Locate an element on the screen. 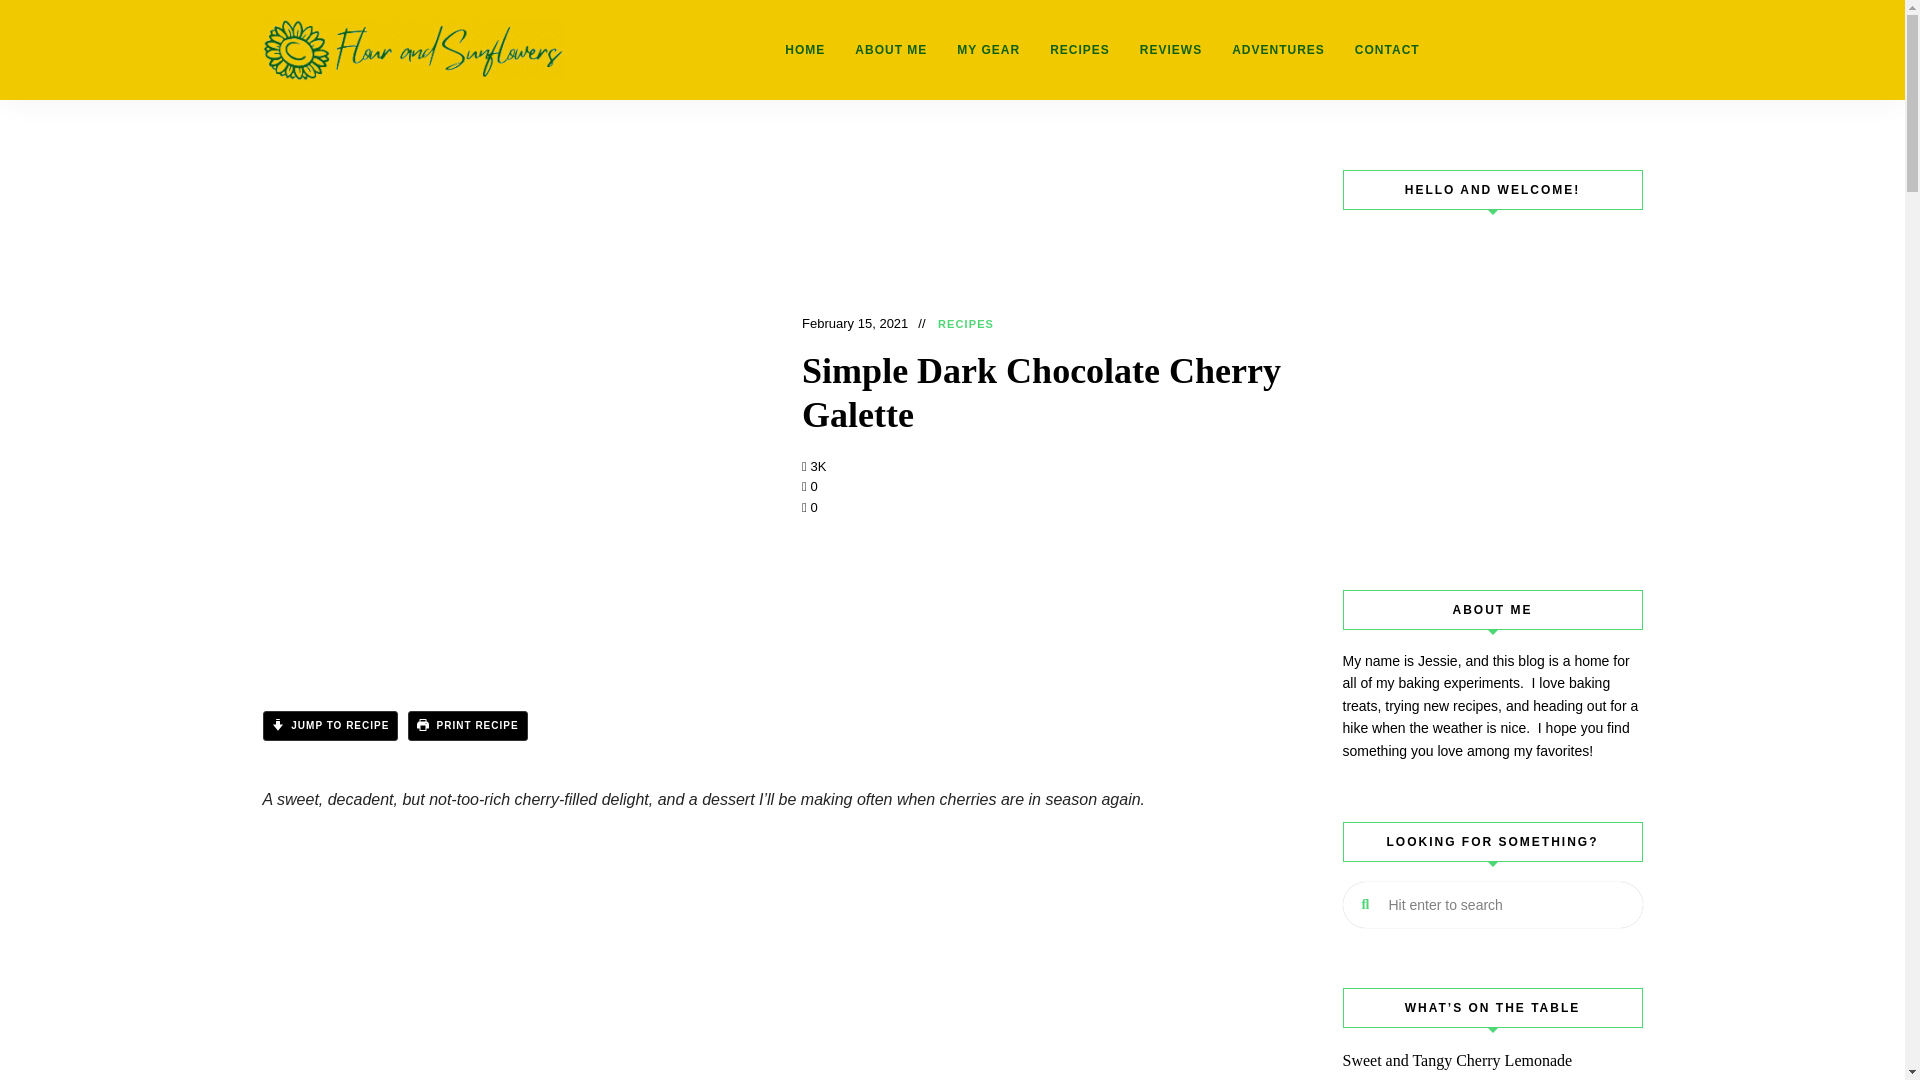  Sweet and Tangy Cherry Lemonade is located at coordinates (1492, 1060).